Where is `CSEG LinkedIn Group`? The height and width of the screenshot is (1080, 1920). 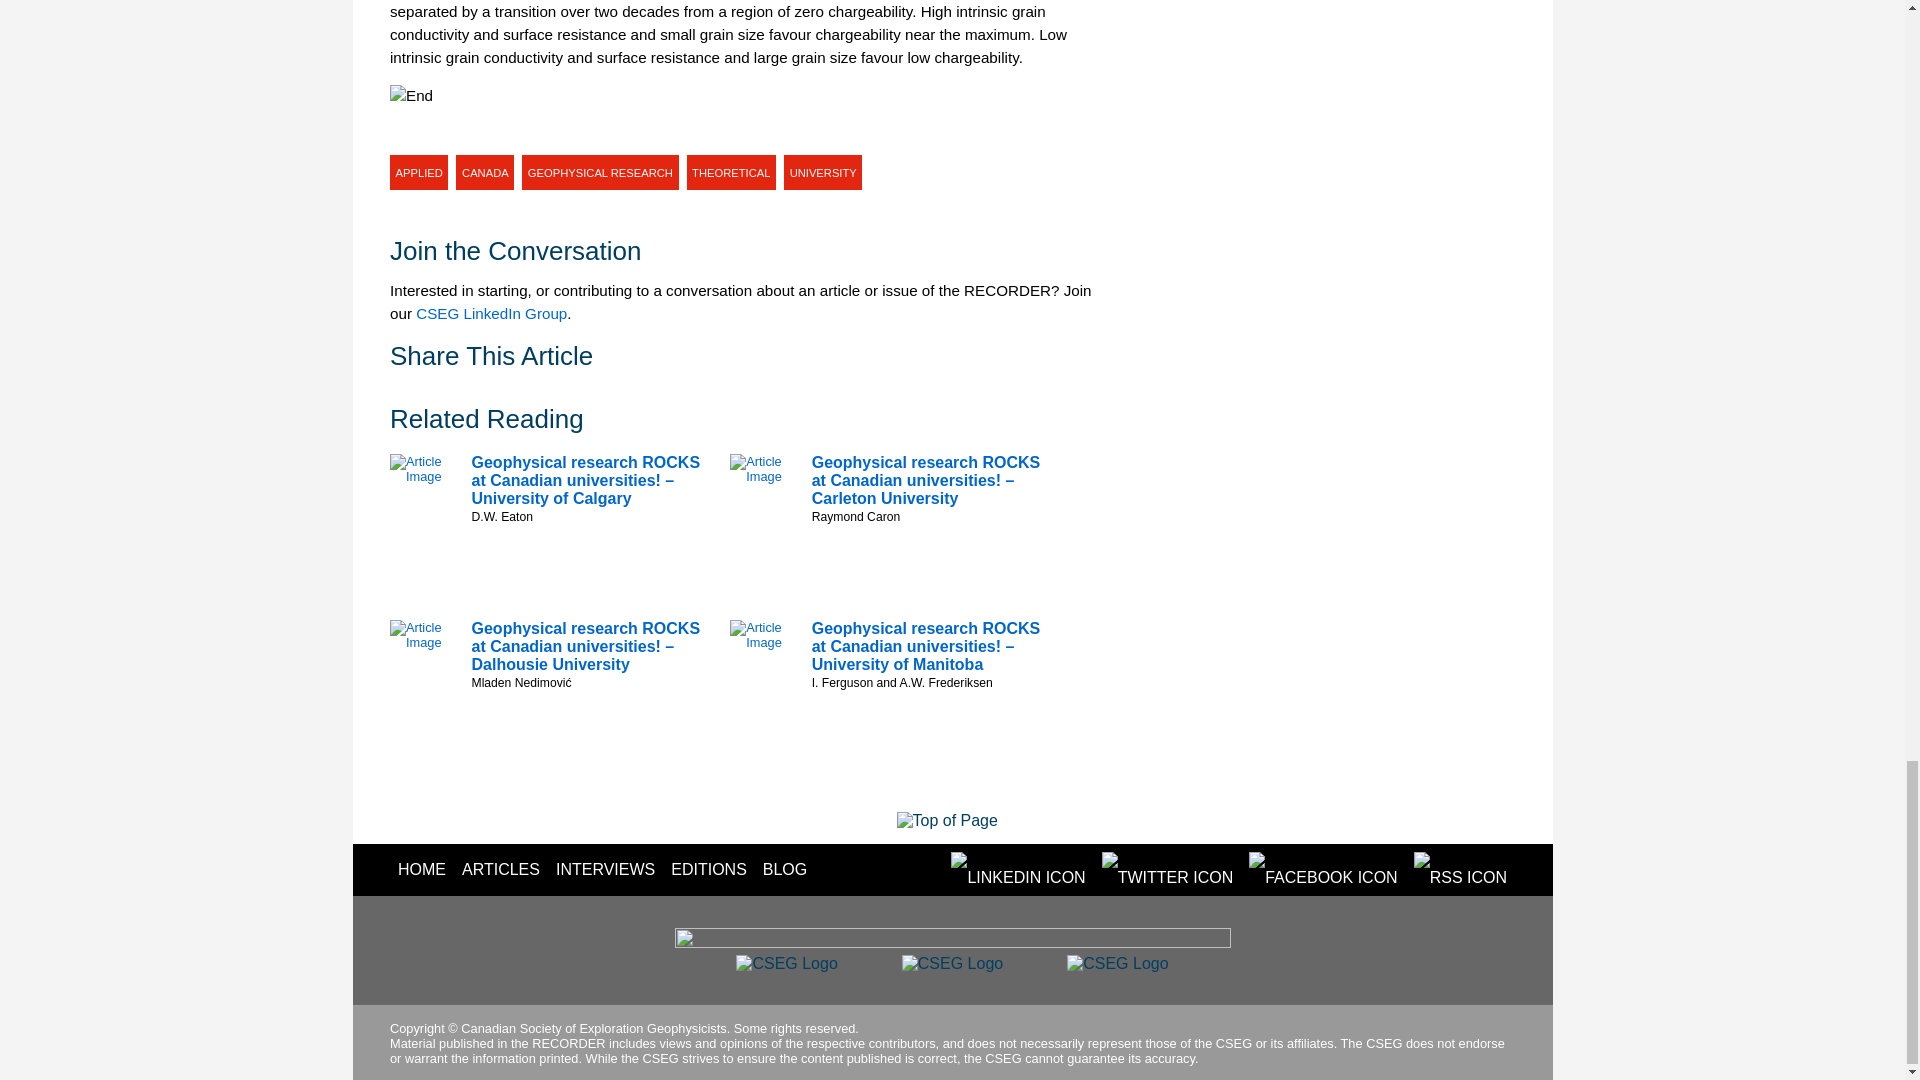 CSEG LinkedIn Group is located at coordinates (491, 312).